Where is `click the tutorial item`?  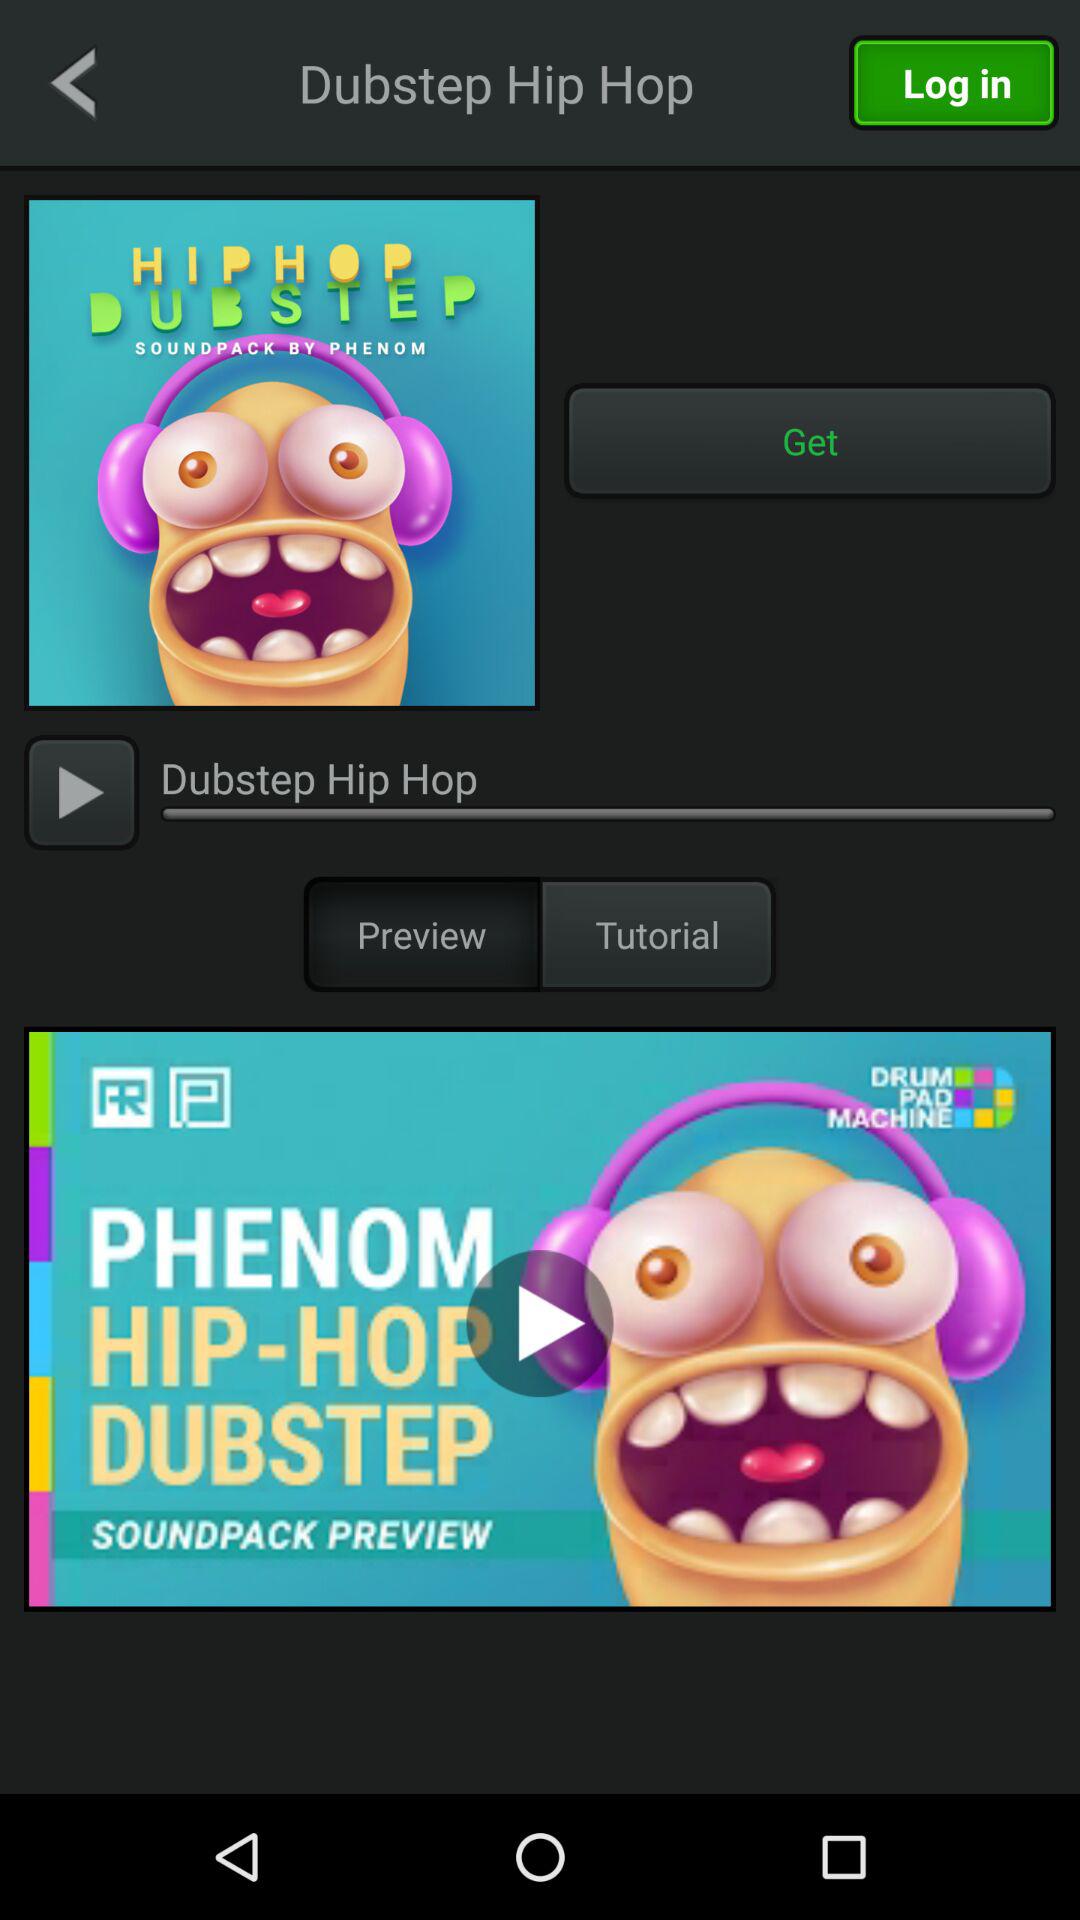 click the tutorial item is located at coordinates (658, 934).